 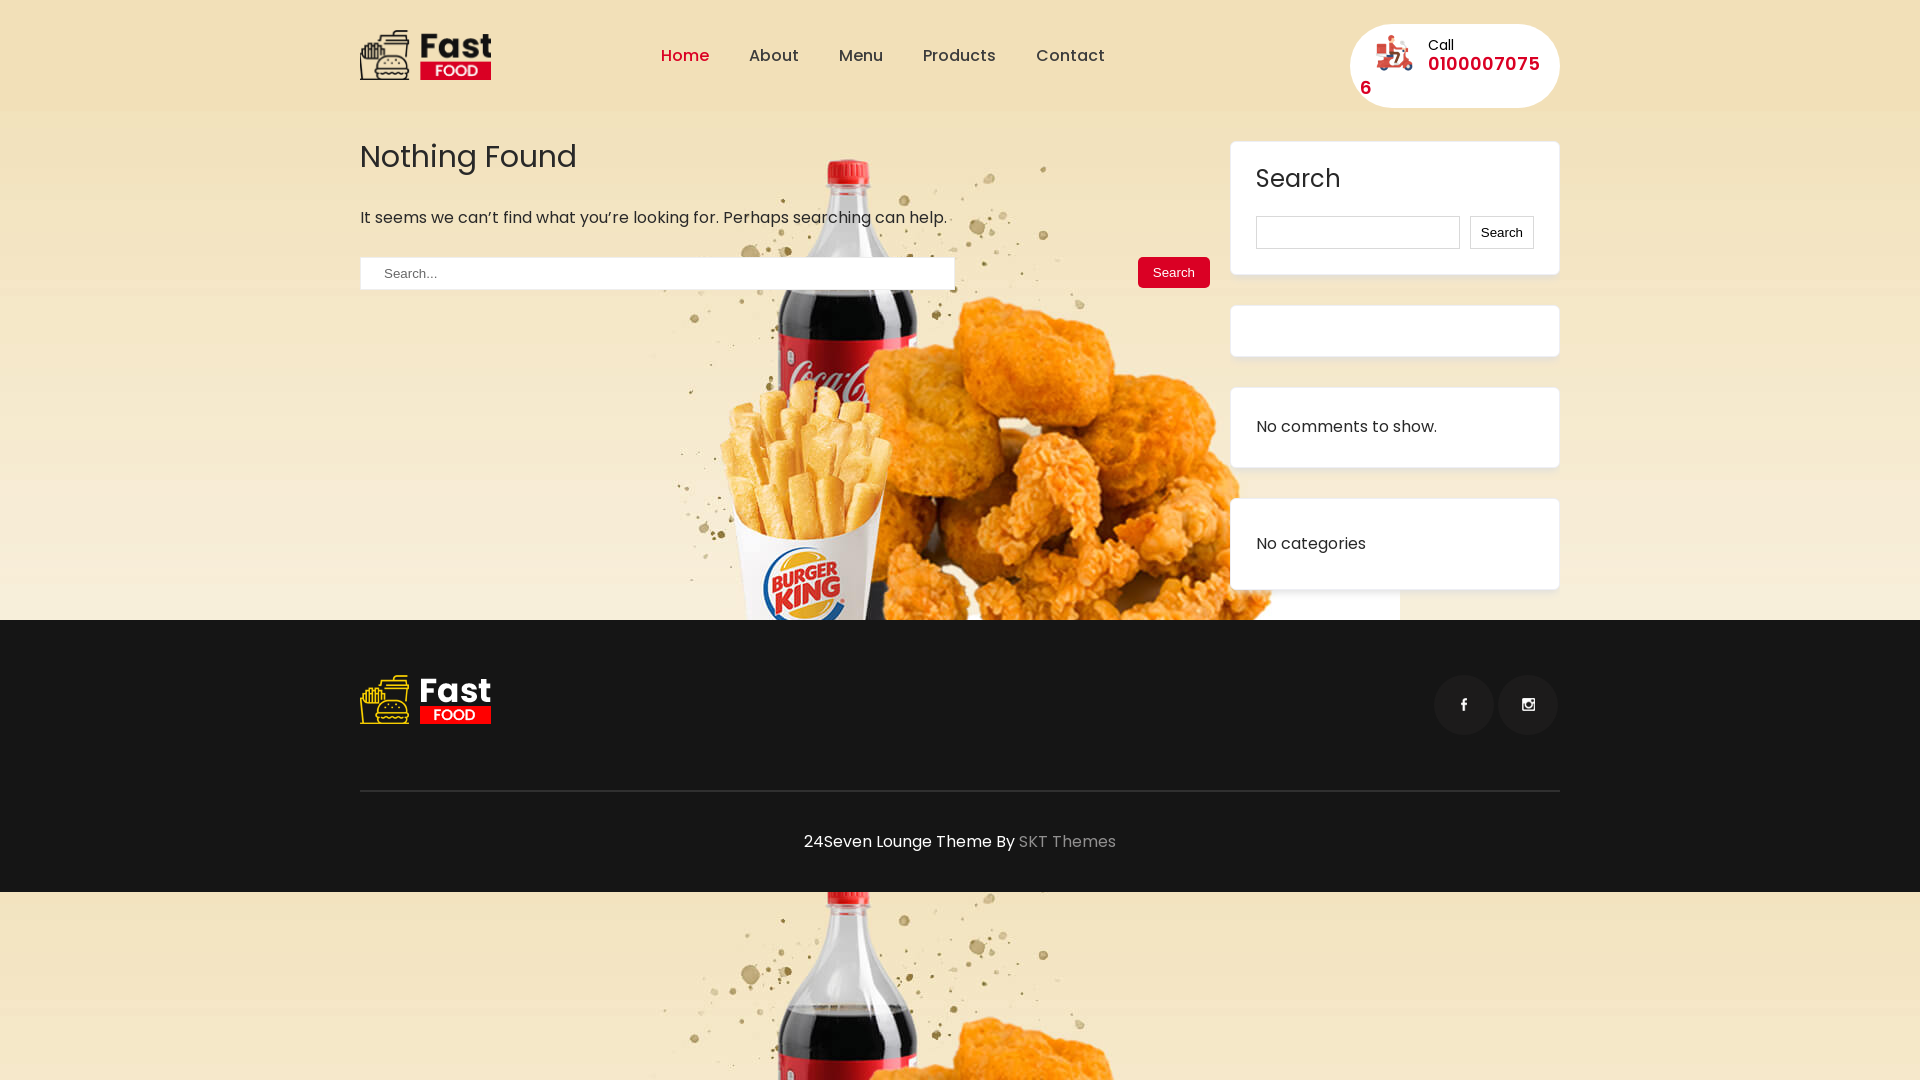 What do you see at coordinates (1528, 705) in the screenshot?
I see `Instagram` at bounding box center [1528, 705].